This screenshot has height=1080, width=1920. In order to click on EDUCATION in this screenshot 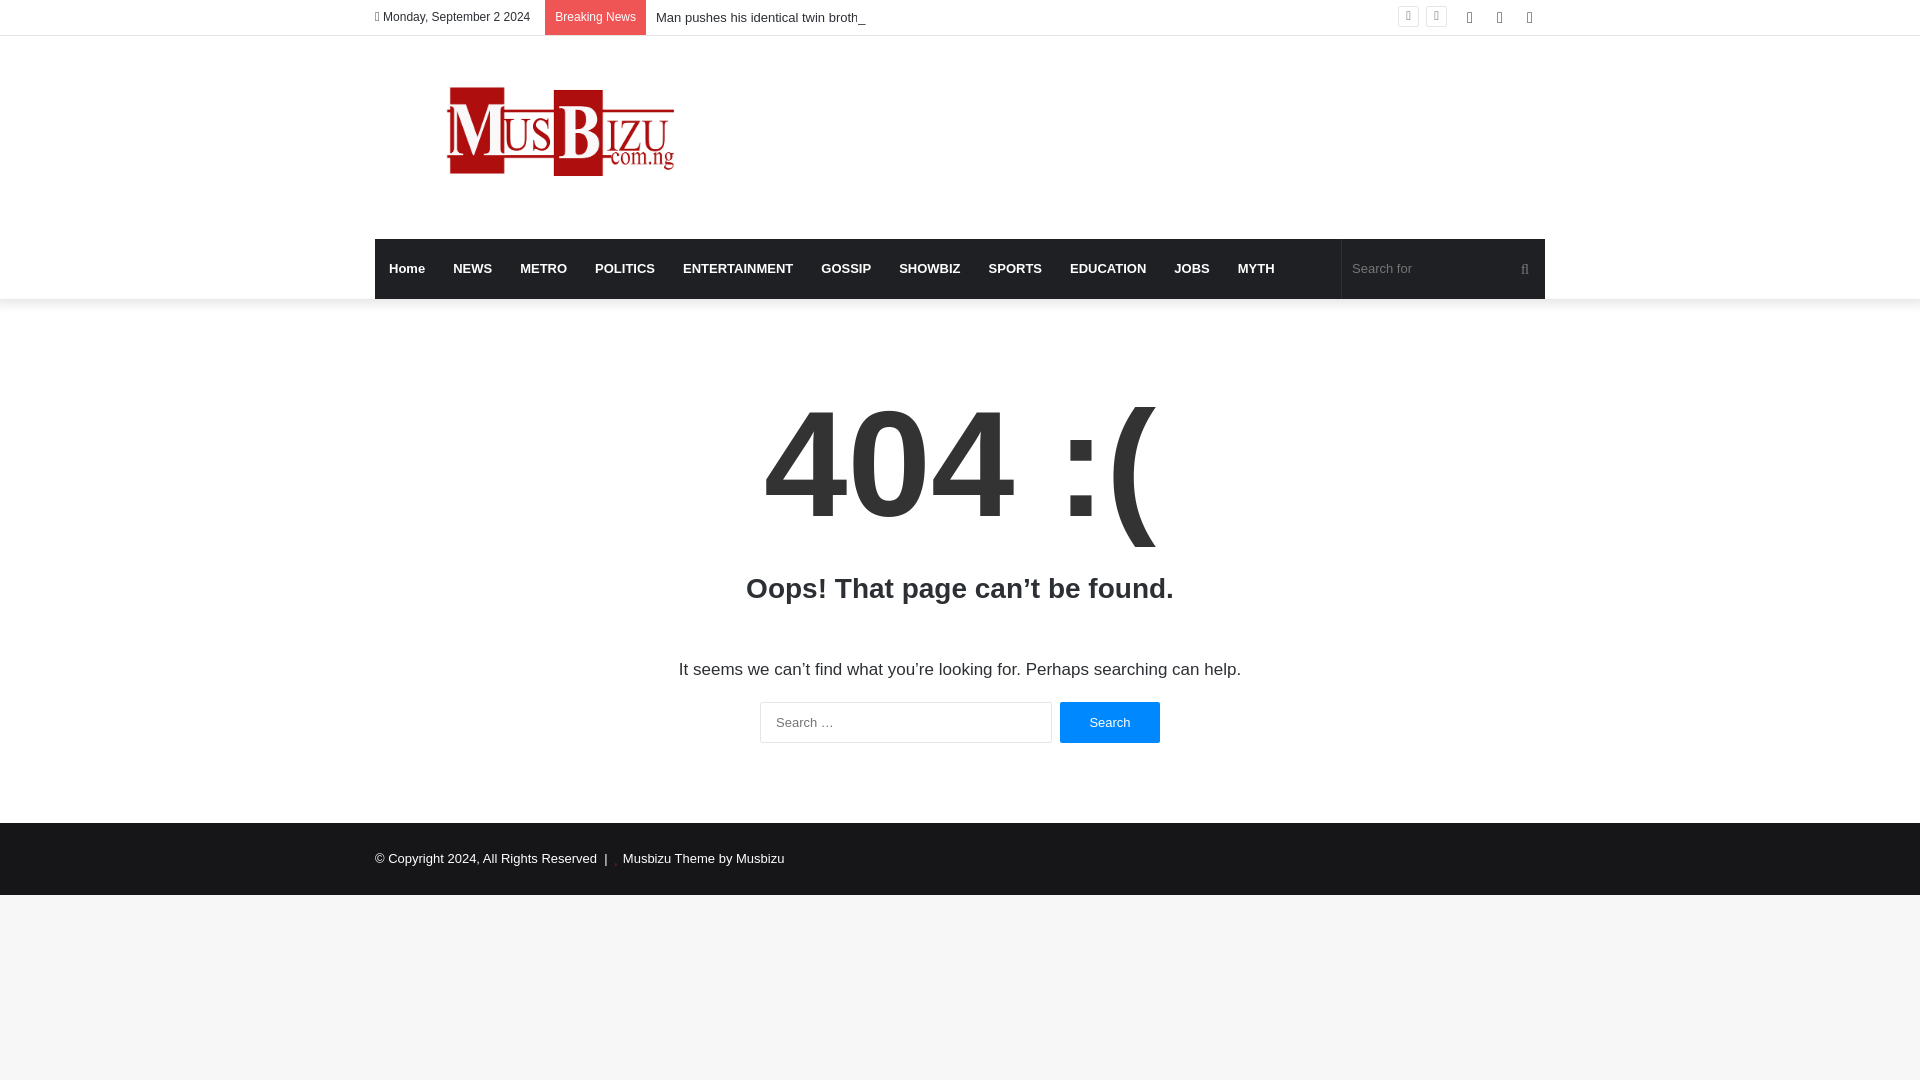, I will do `click(1108, 268)`.